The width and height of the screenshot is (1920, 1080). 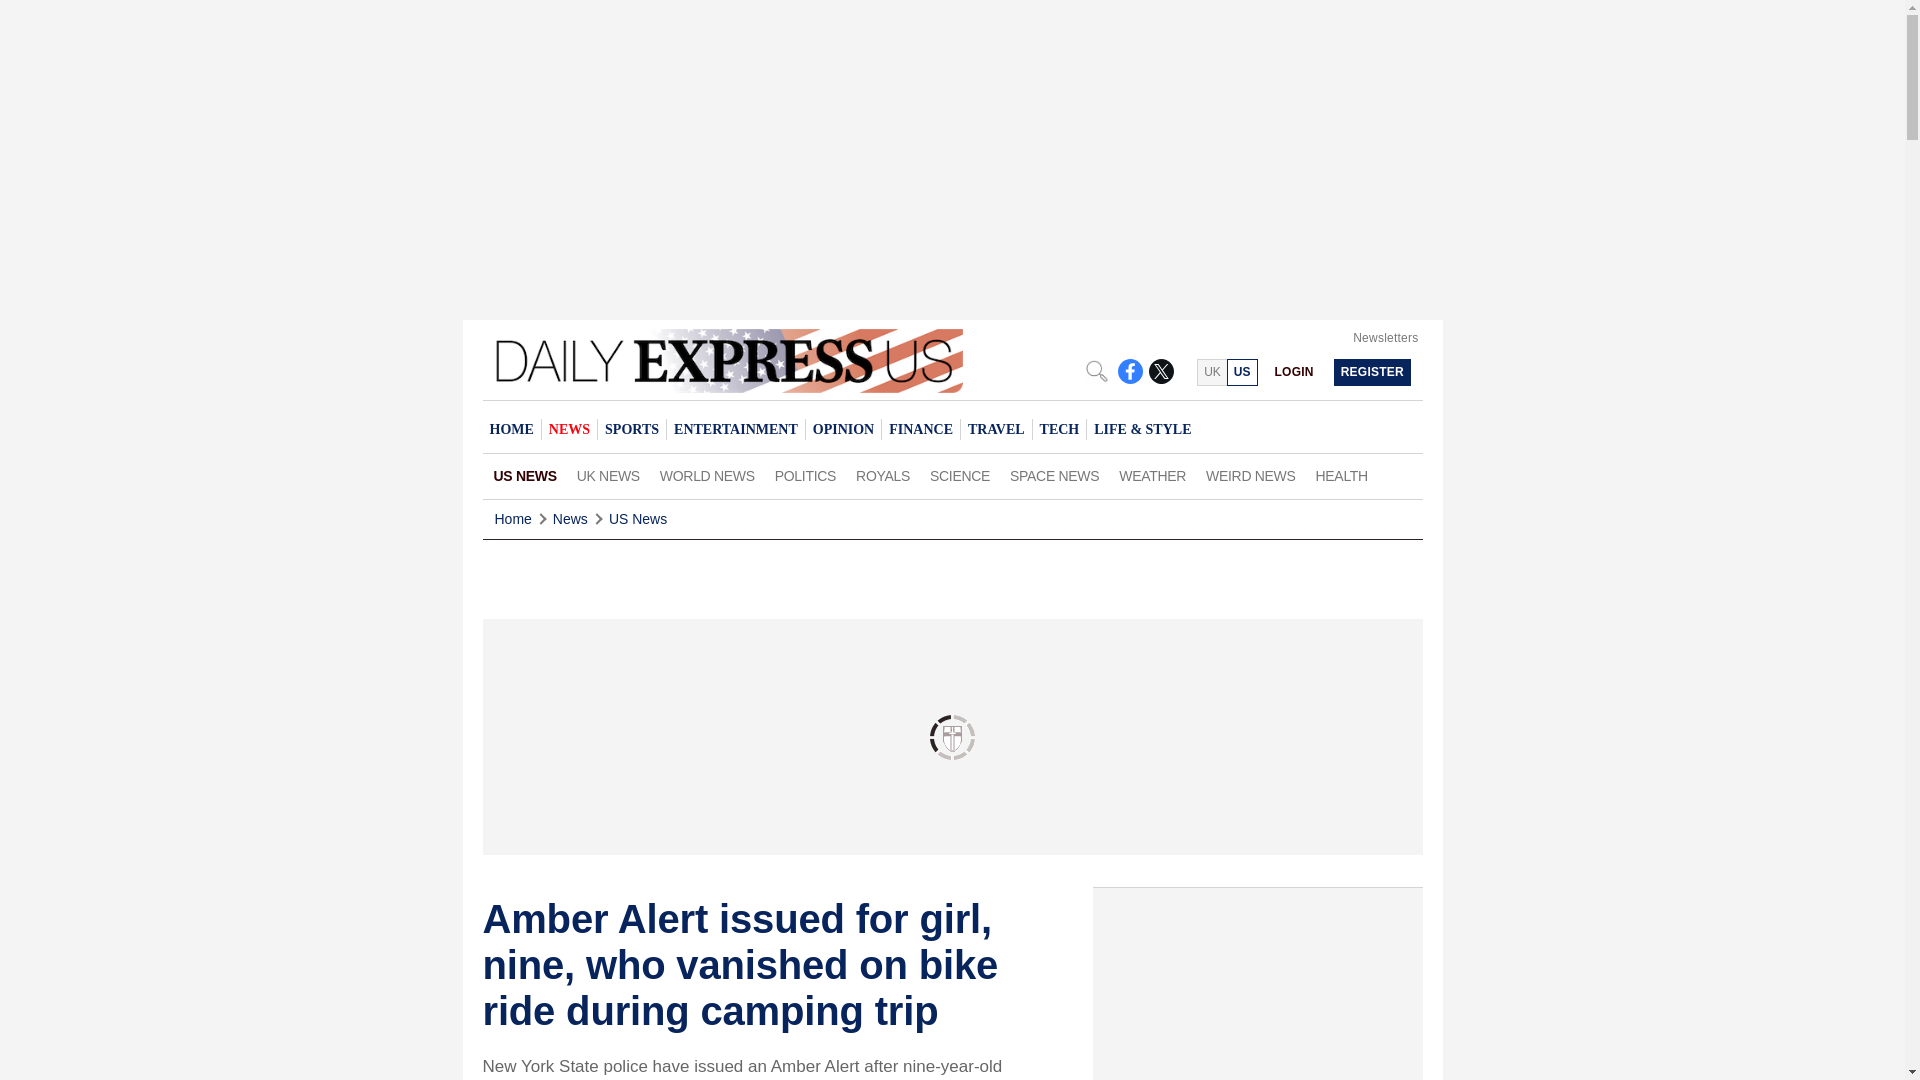 What do you see at coordinates (707, 476) in the screenshot?
I see `WORLD NEWS` at bounding box center [707, 476].